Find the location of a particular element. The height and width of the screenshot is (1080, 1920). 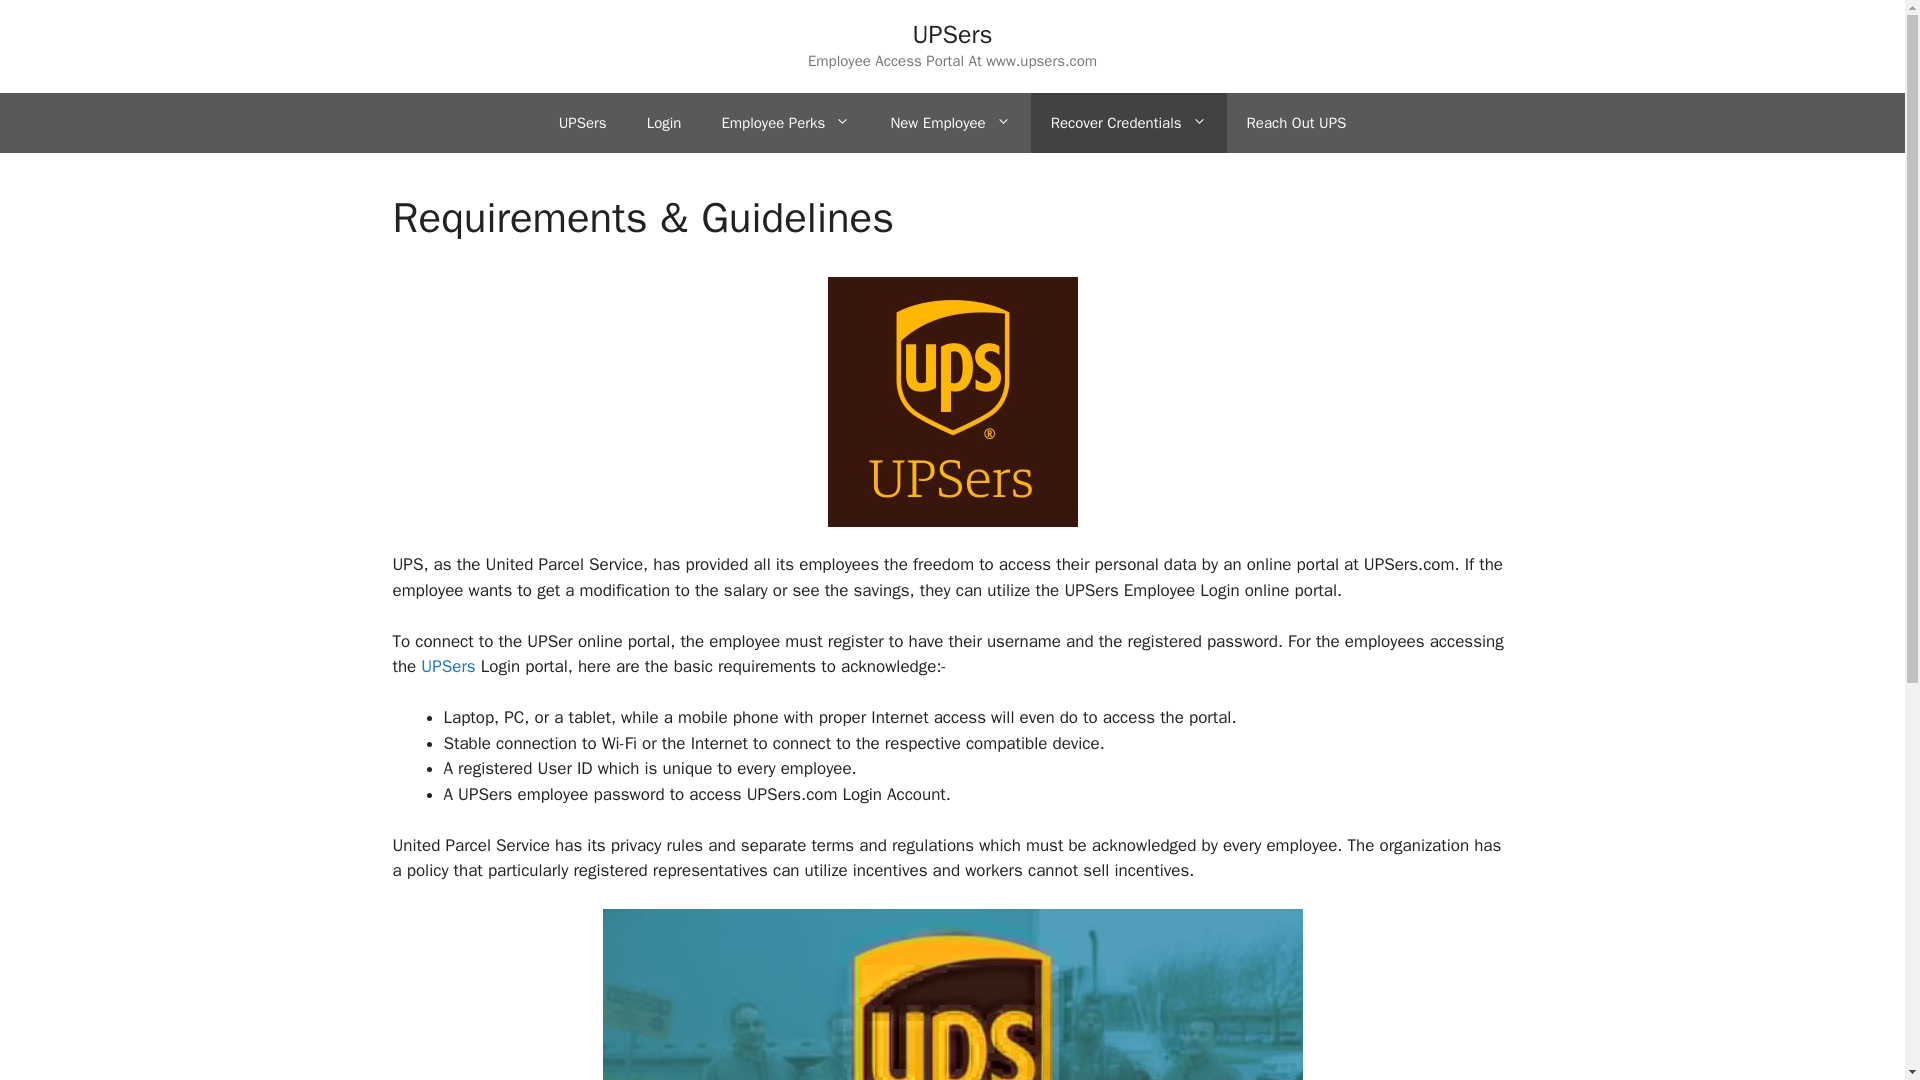

Employee Perks is located at coordinates (784, 122).